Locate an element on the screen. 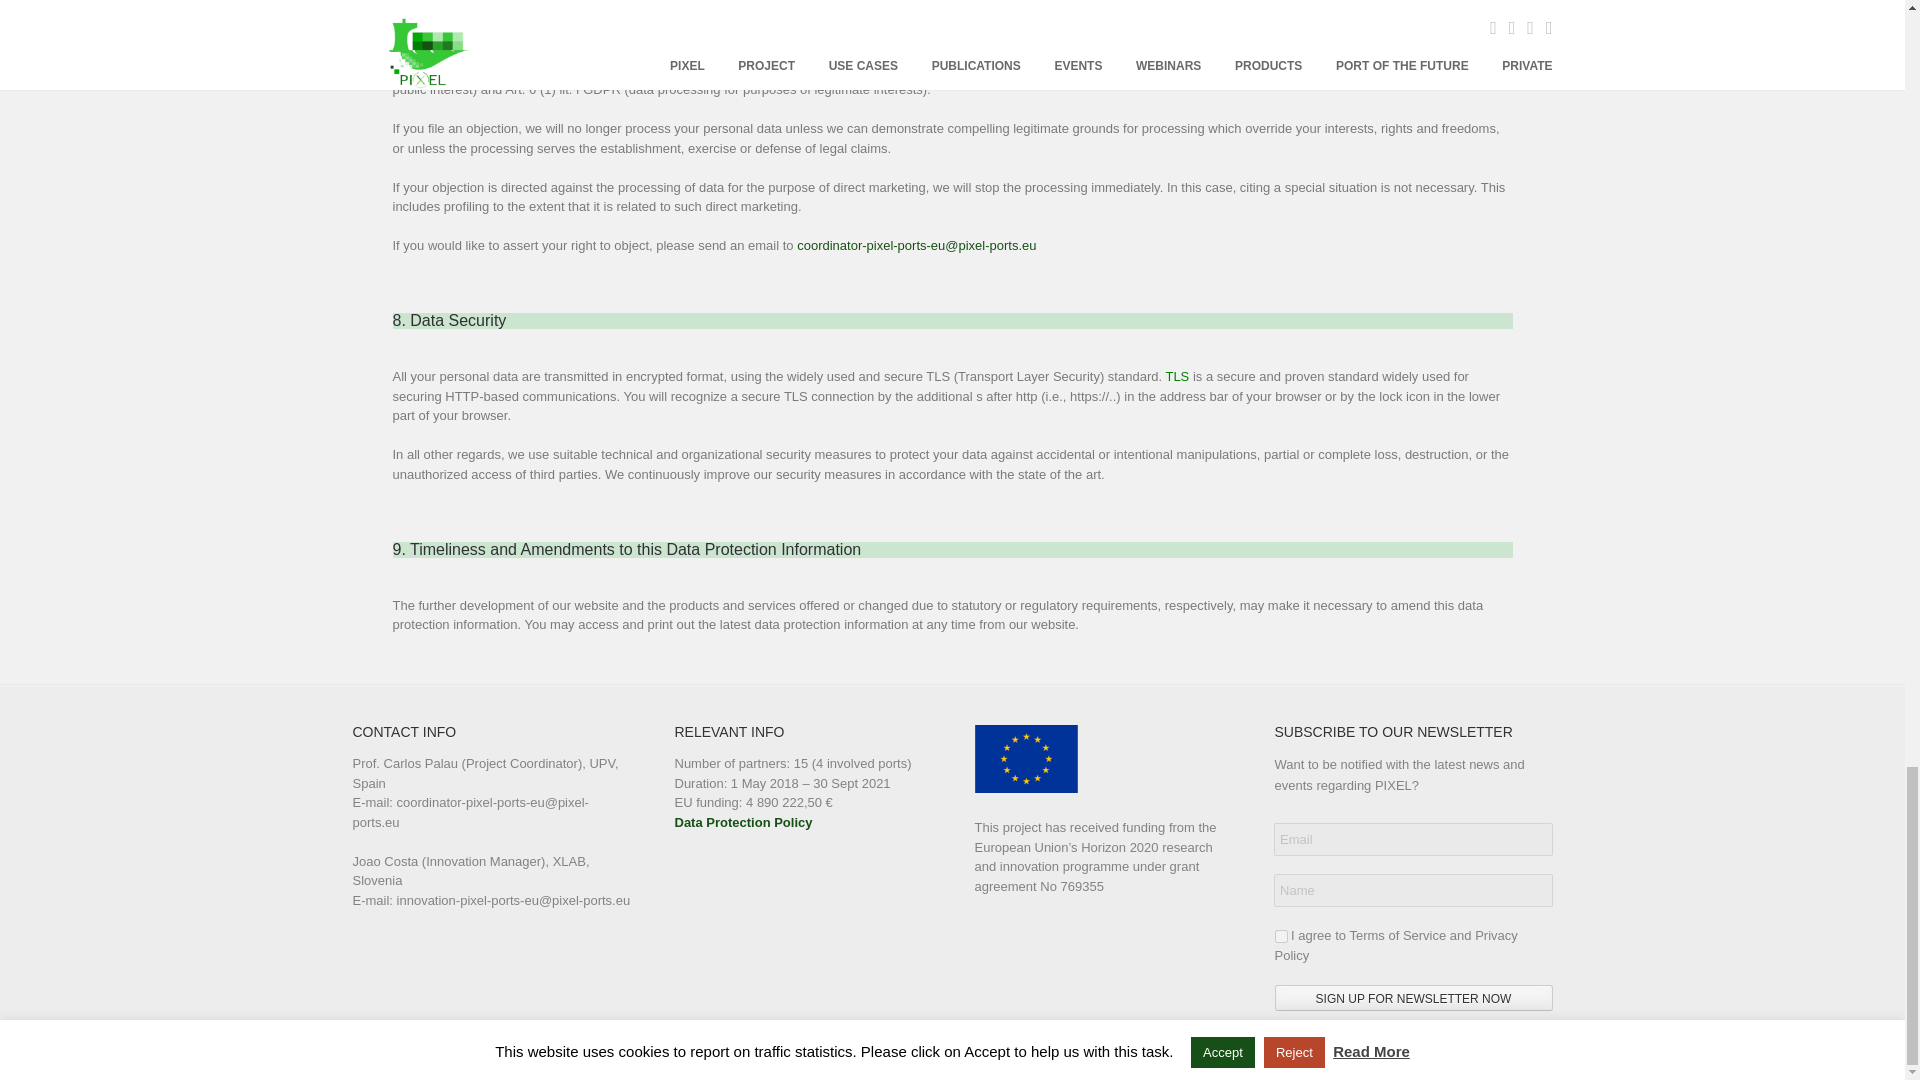 This screenshot has height=1080, width=1920. 1 is located at coordinates (1280, 936).